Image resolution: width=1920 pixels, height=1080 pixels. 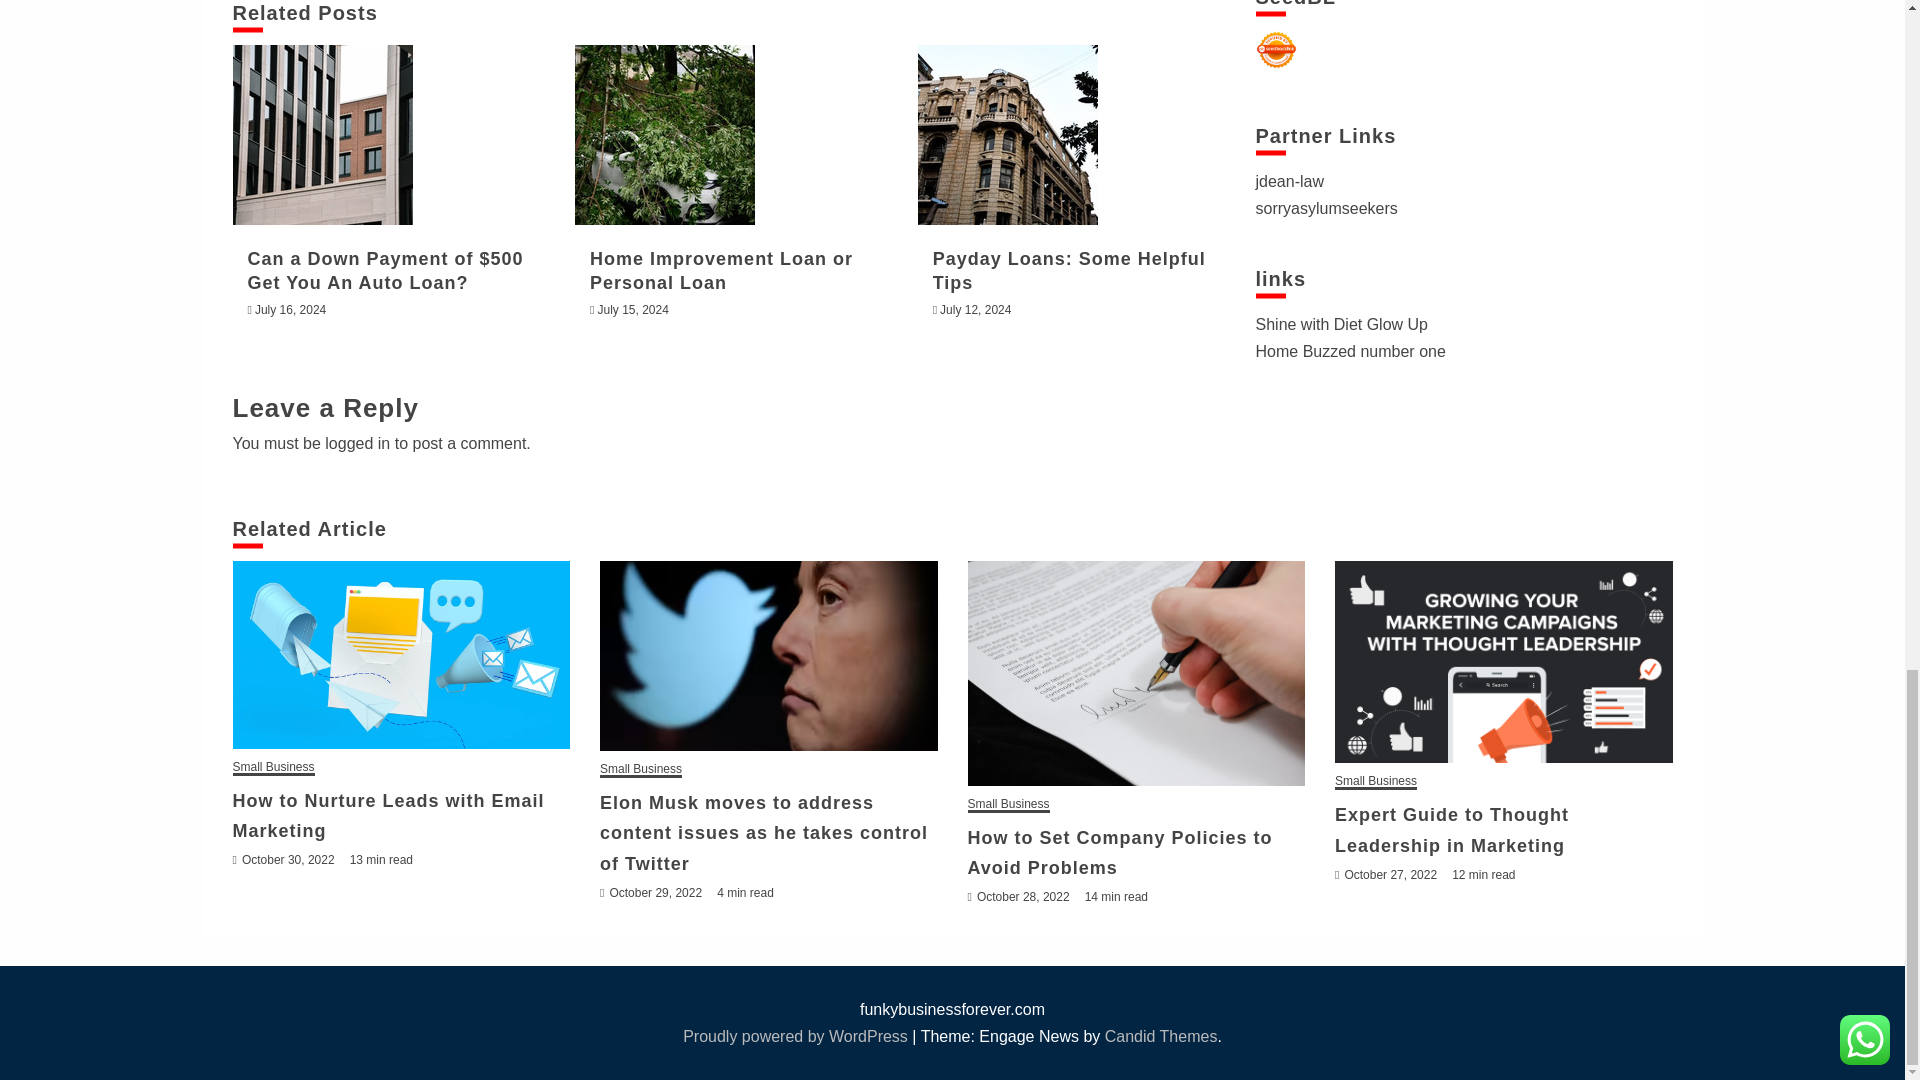 What do you see at coordinates (1008, 134) in the screenshot?
I see `Payday Loans: Some Helpful Tips` at bounding box center [1008, 134].